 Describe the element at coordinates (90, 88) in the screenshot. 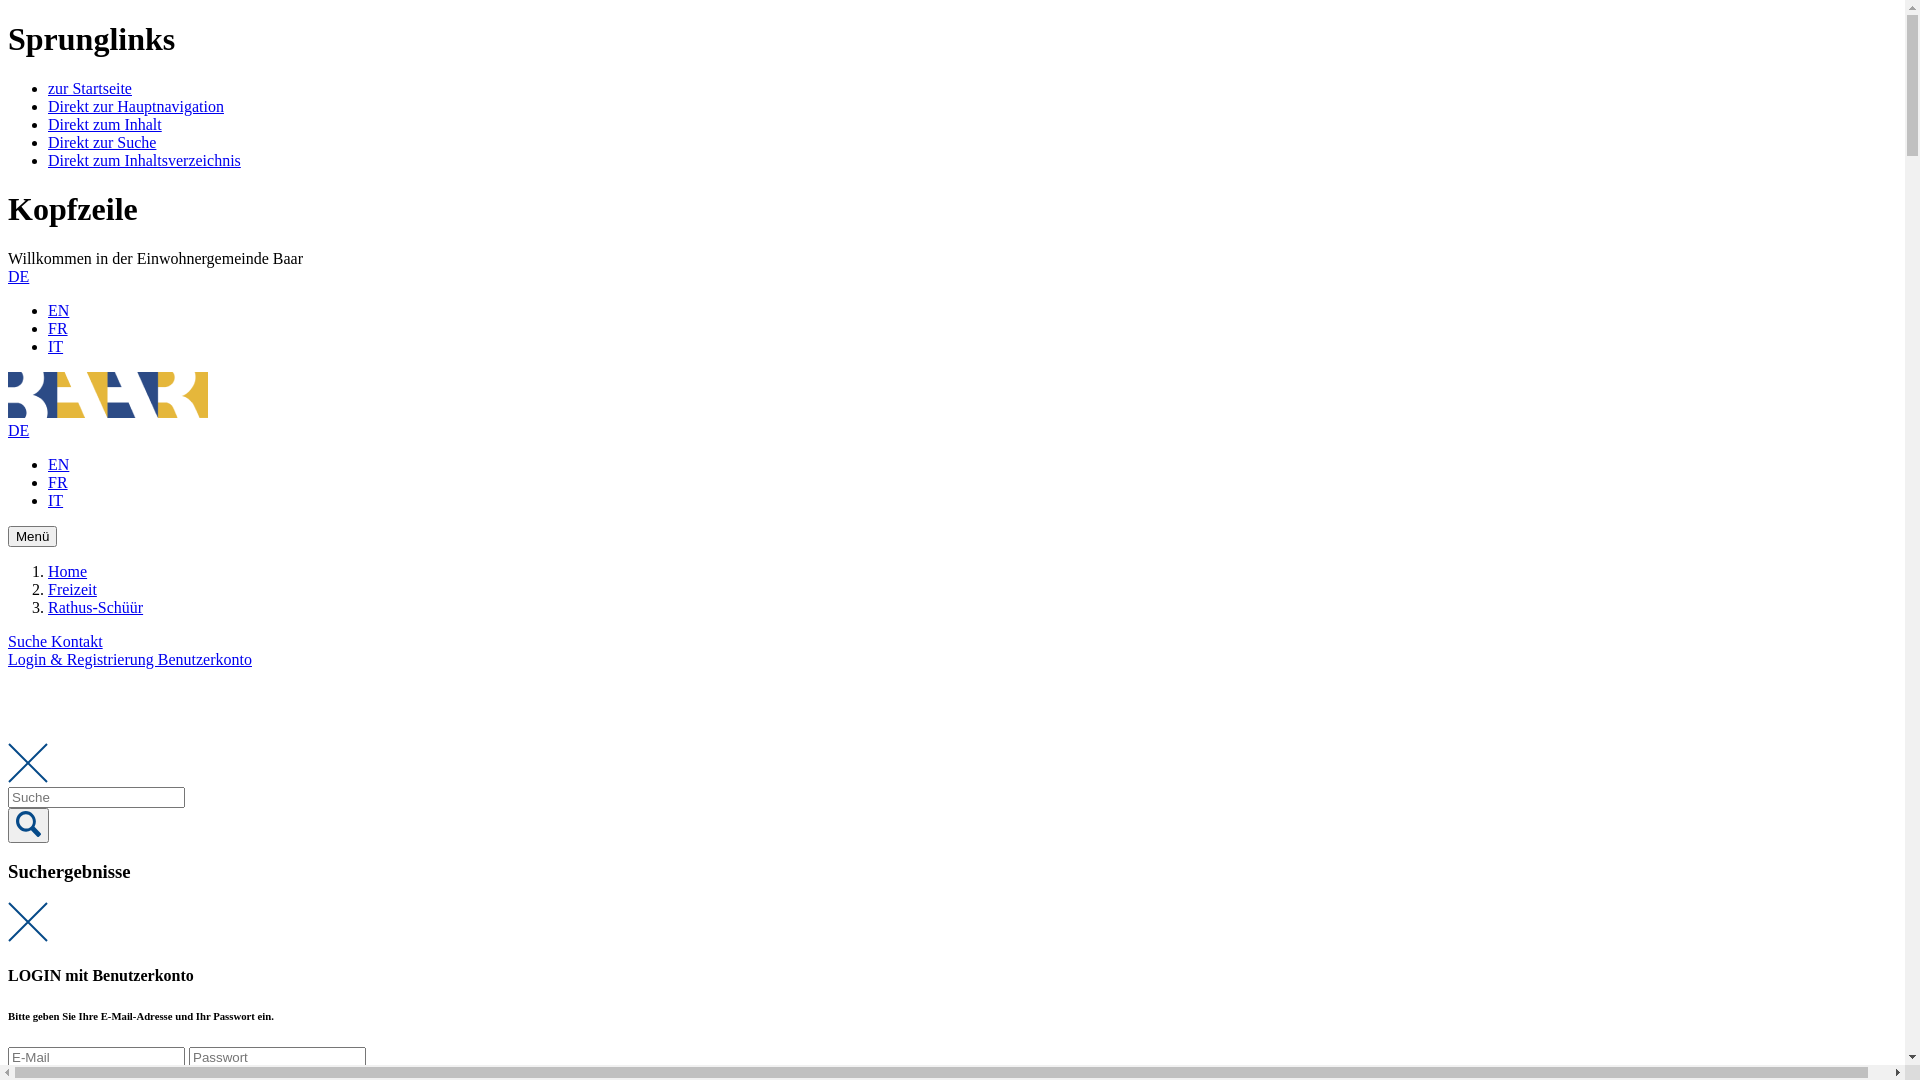

I see `zur Startseite` at that location.